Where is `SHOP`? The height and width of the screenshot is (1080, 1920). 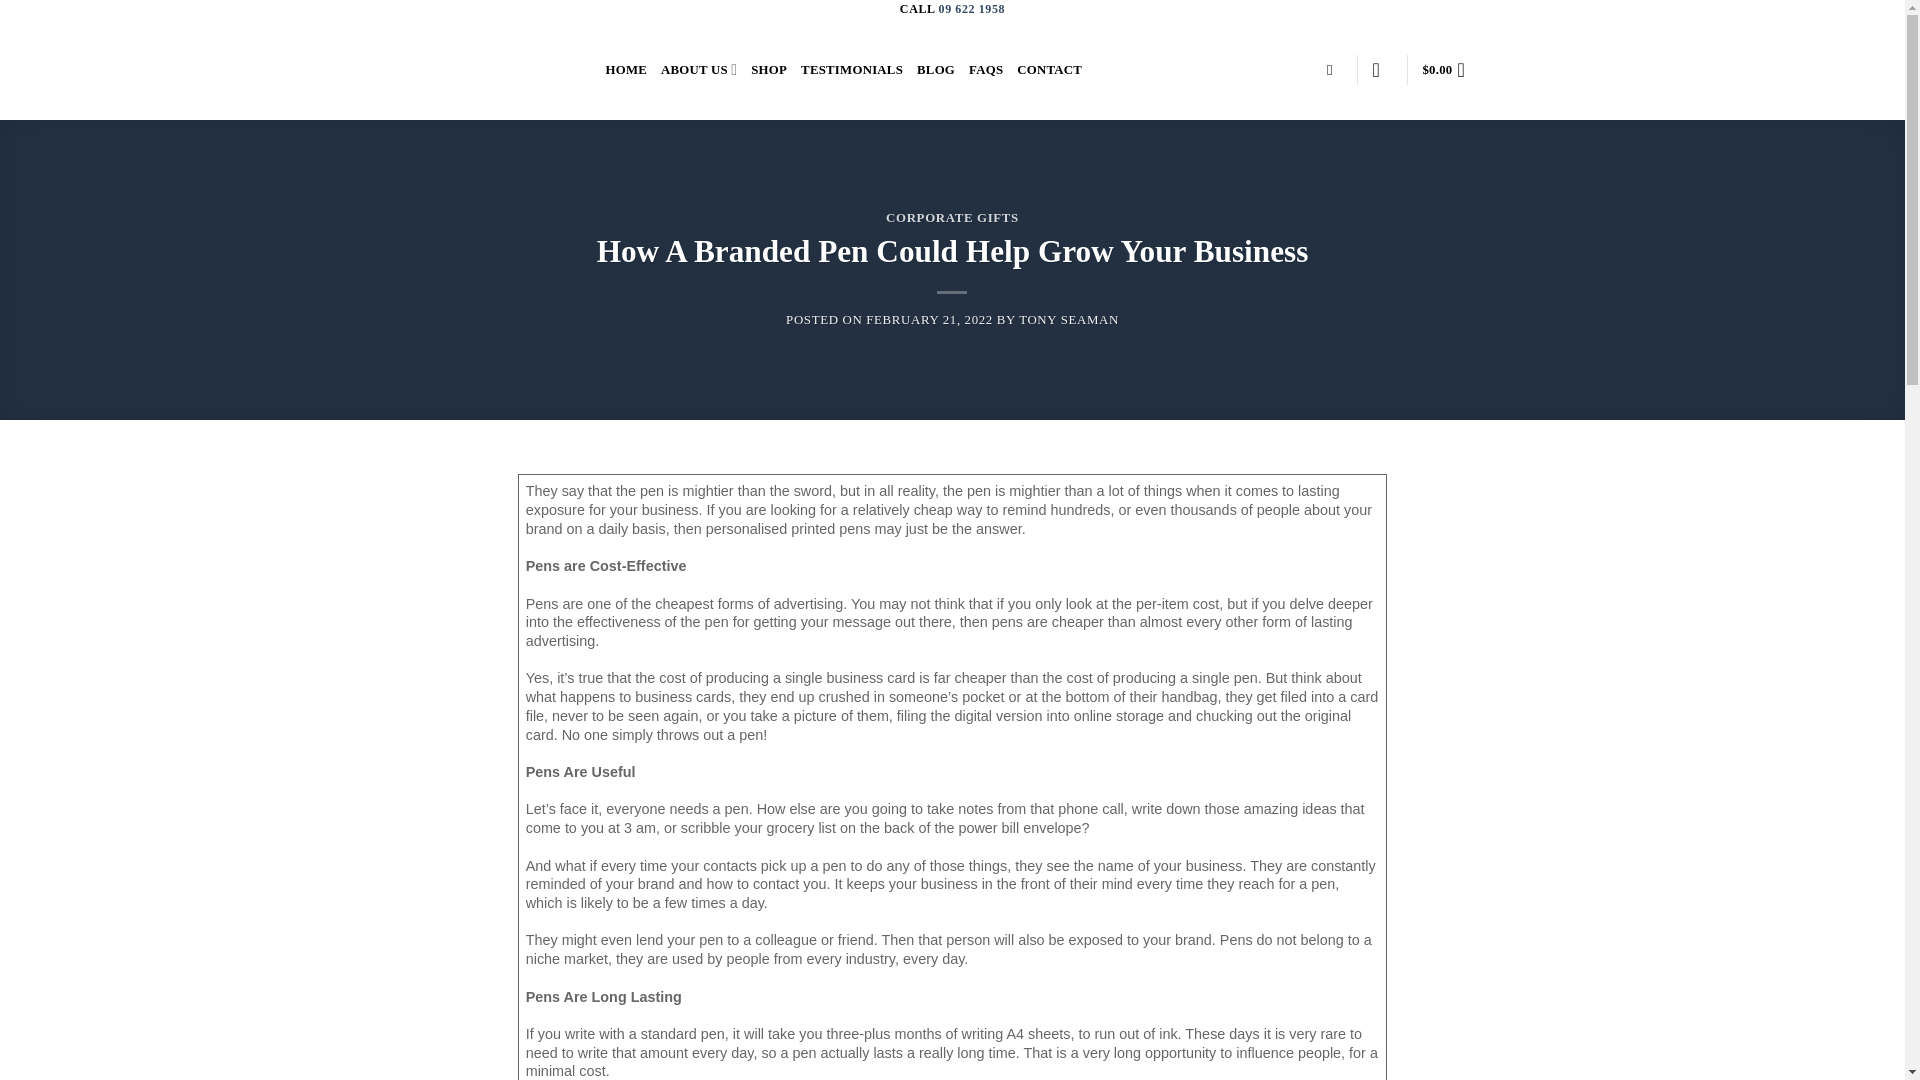
SHOP is located at coordinates (768, 69).